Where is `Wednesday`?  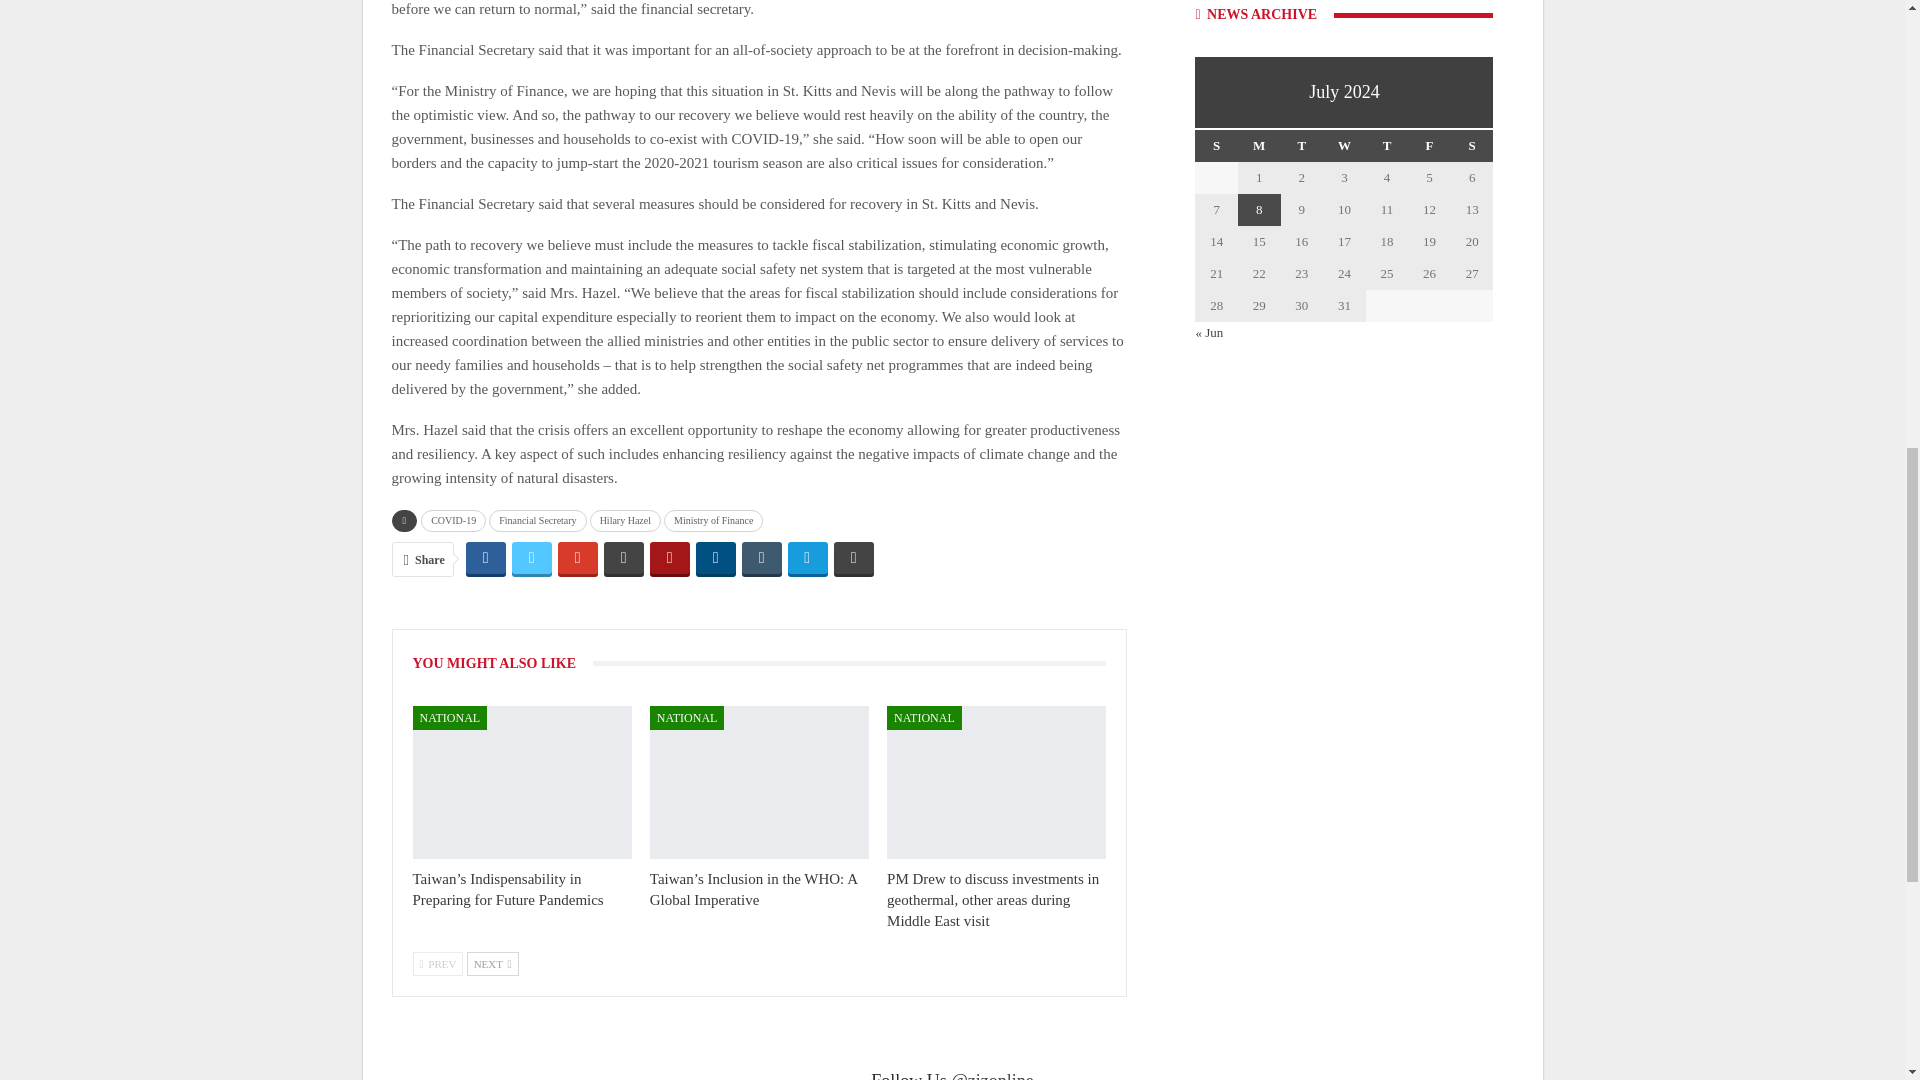
Wednesday is located at coordinates (1344, 146).